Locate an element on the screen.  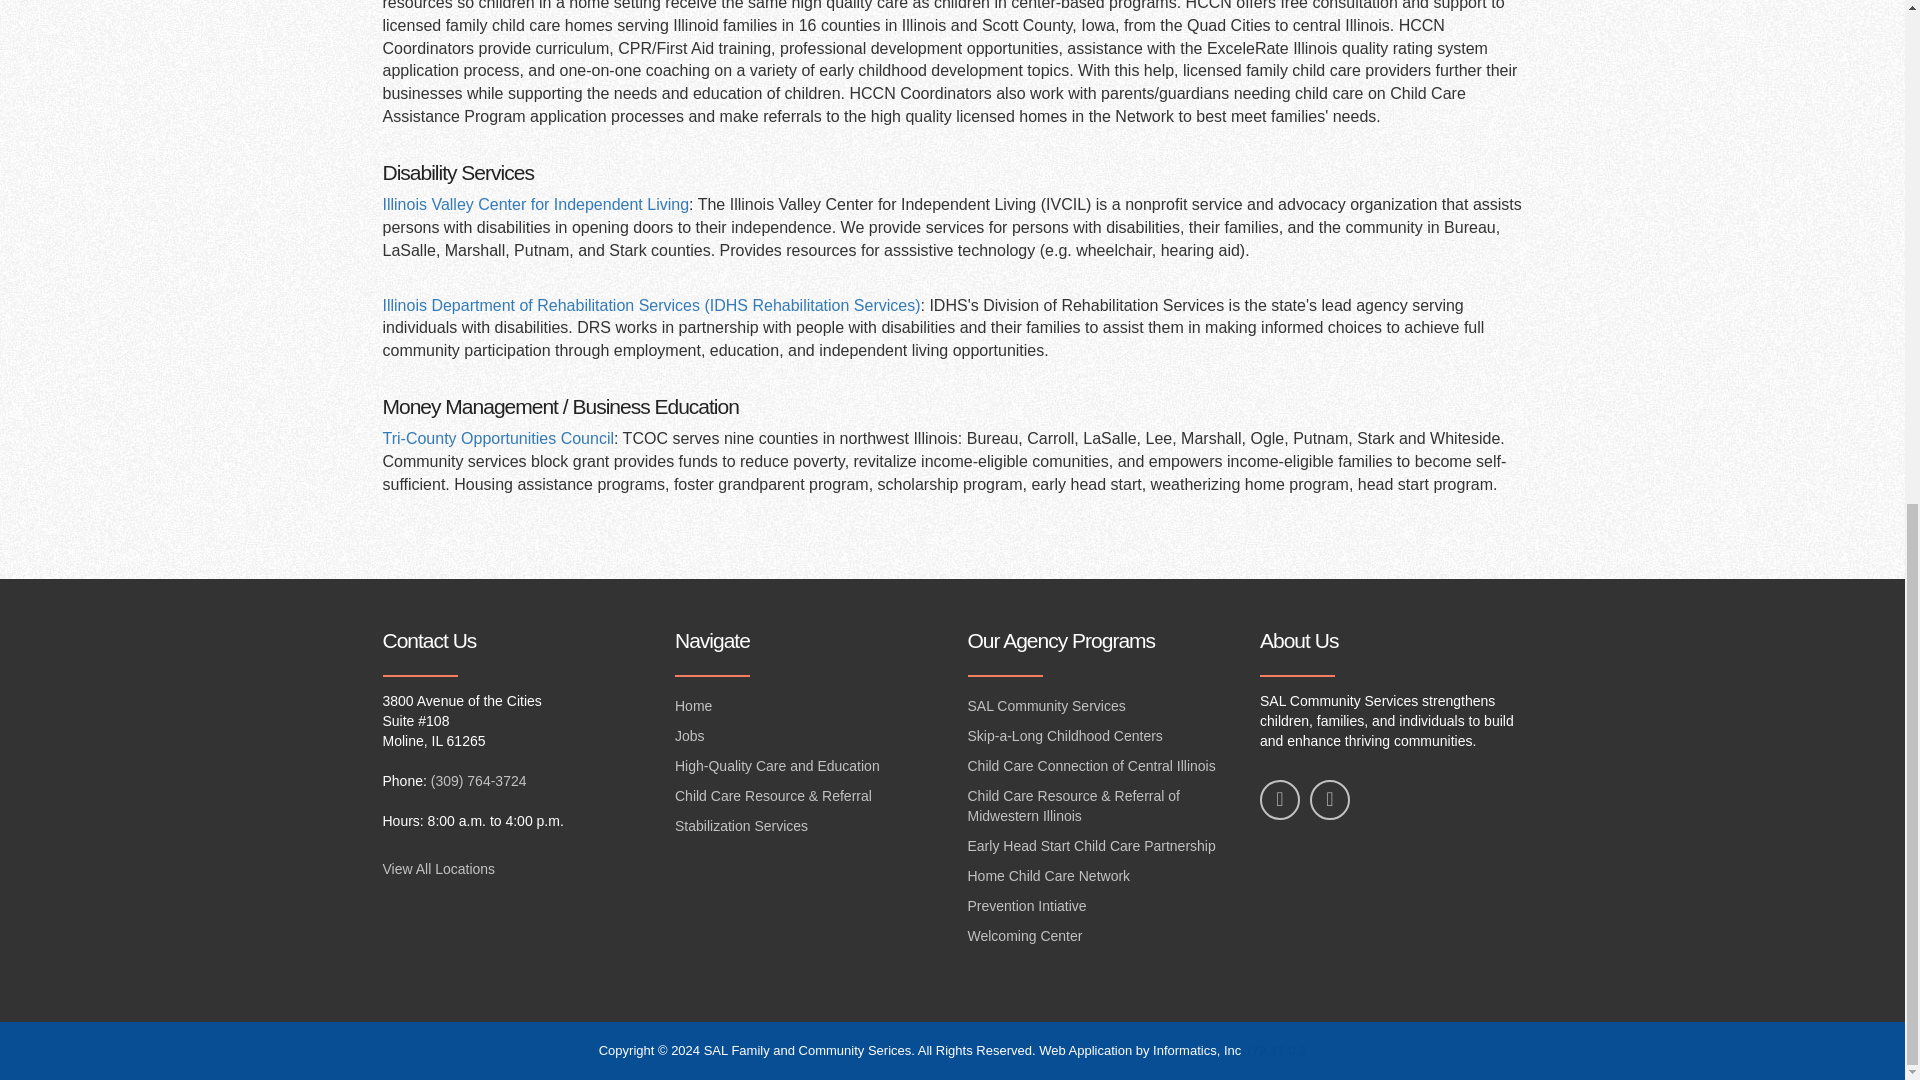
Early Head Start Child Care Partnership is located at coordinates (1098, 846).